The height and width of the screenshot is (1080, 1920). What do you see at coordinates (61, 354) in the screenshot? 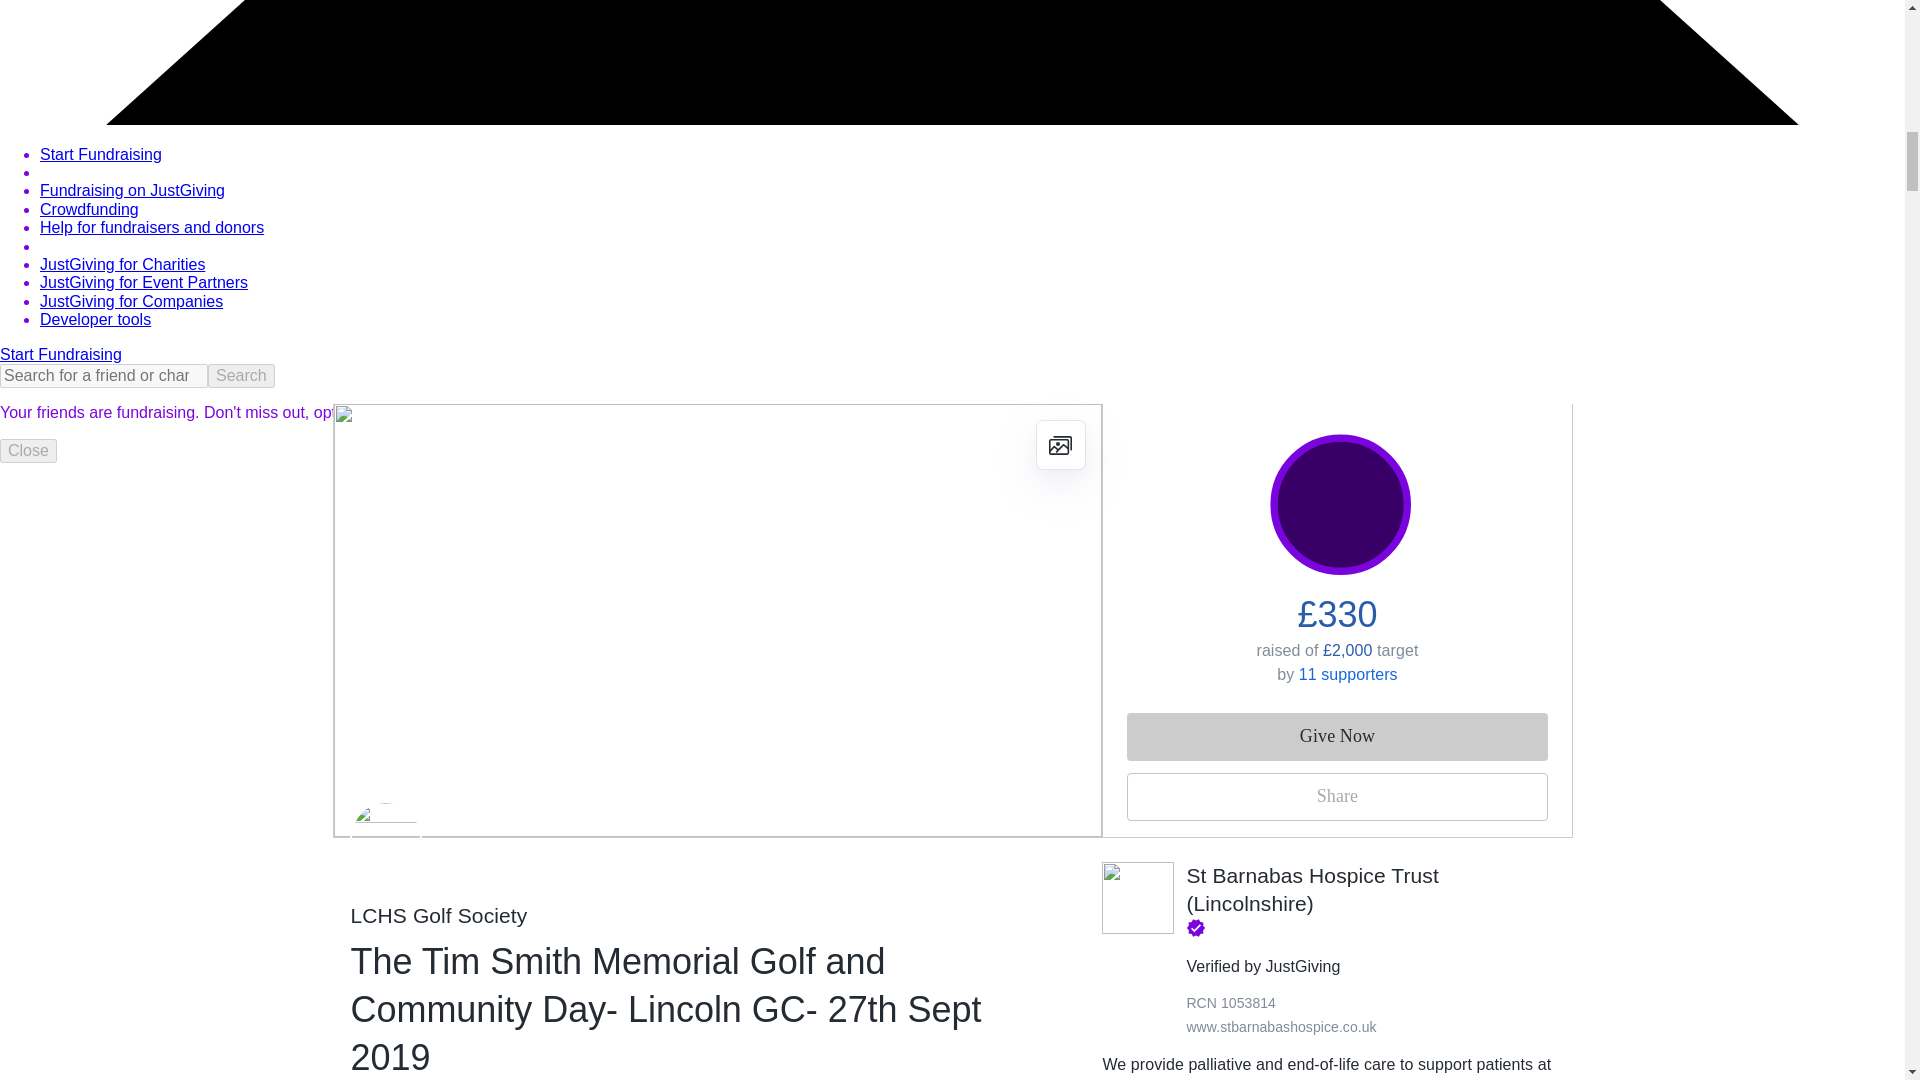
I see `Start Fundraising` at bounding box center [61, 354].